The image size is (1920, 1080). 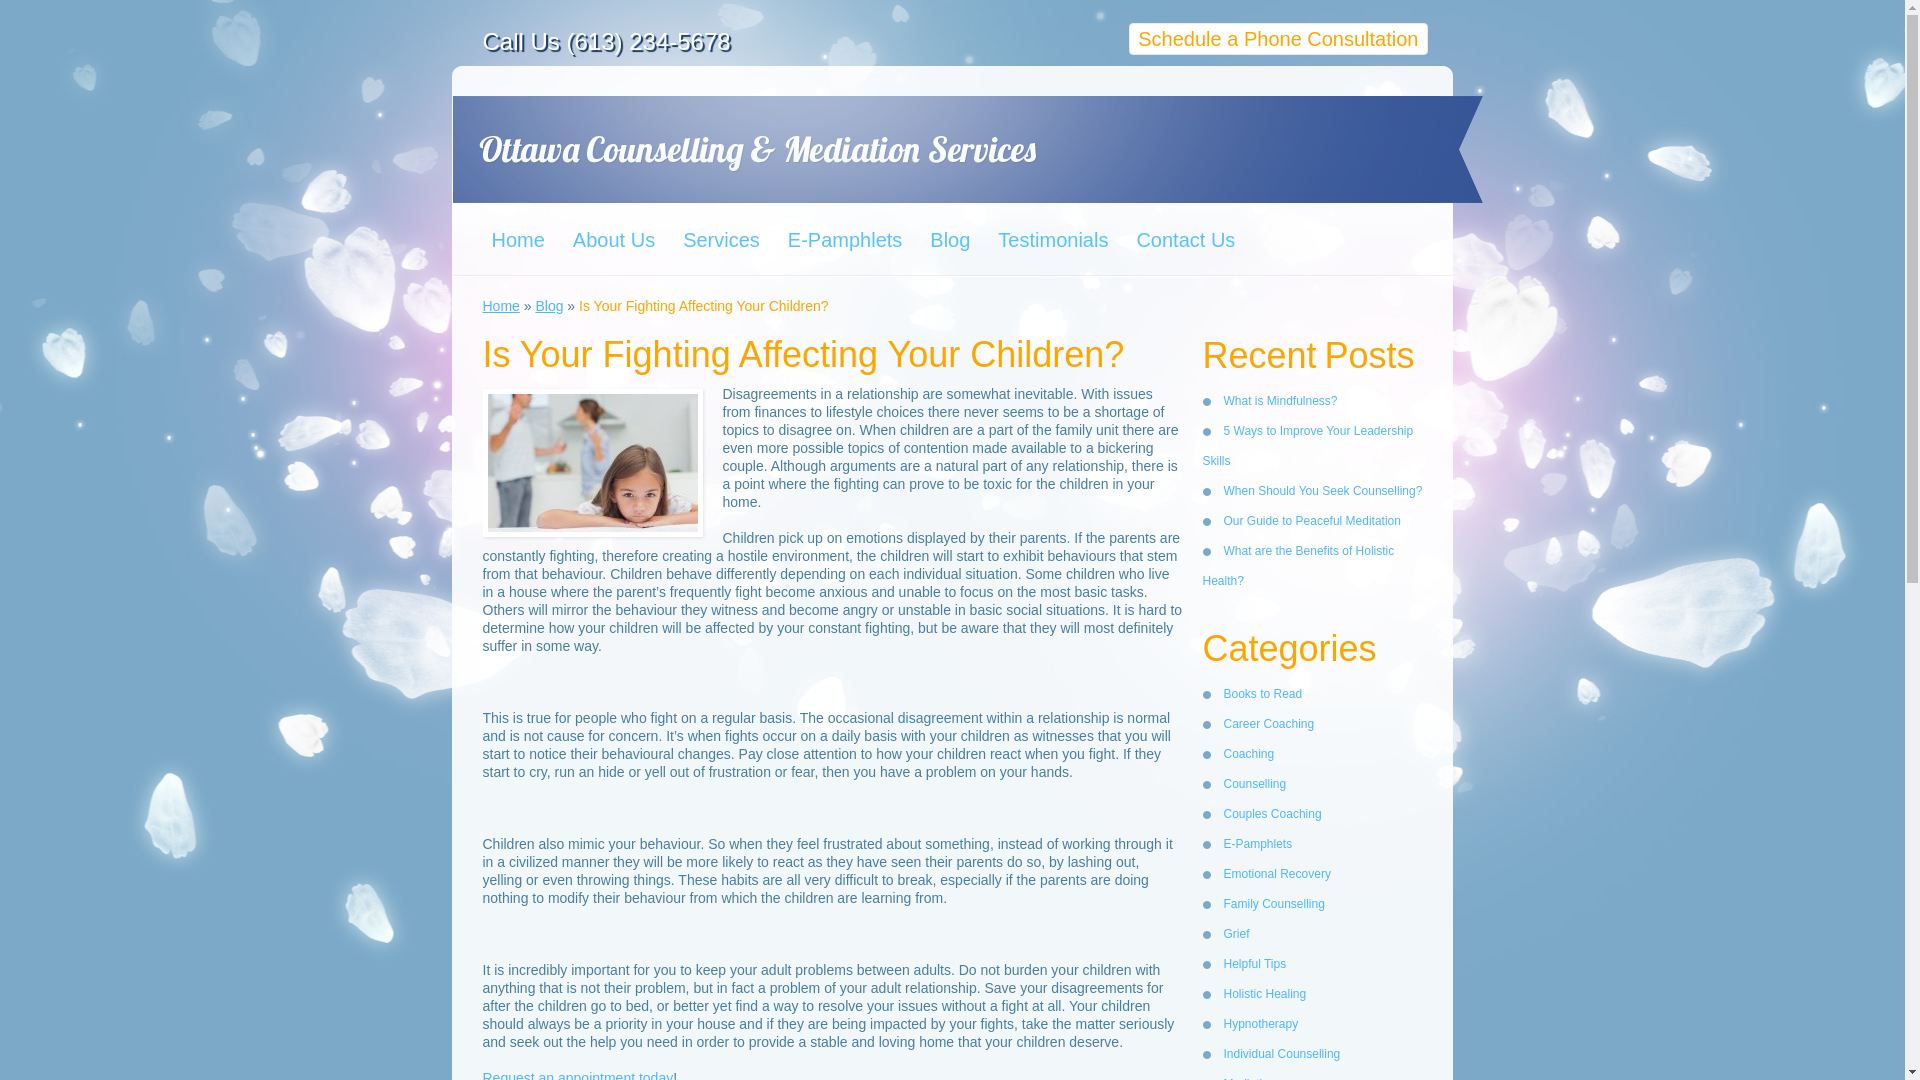 I want to click on Blog, so click(x=947, y=239).